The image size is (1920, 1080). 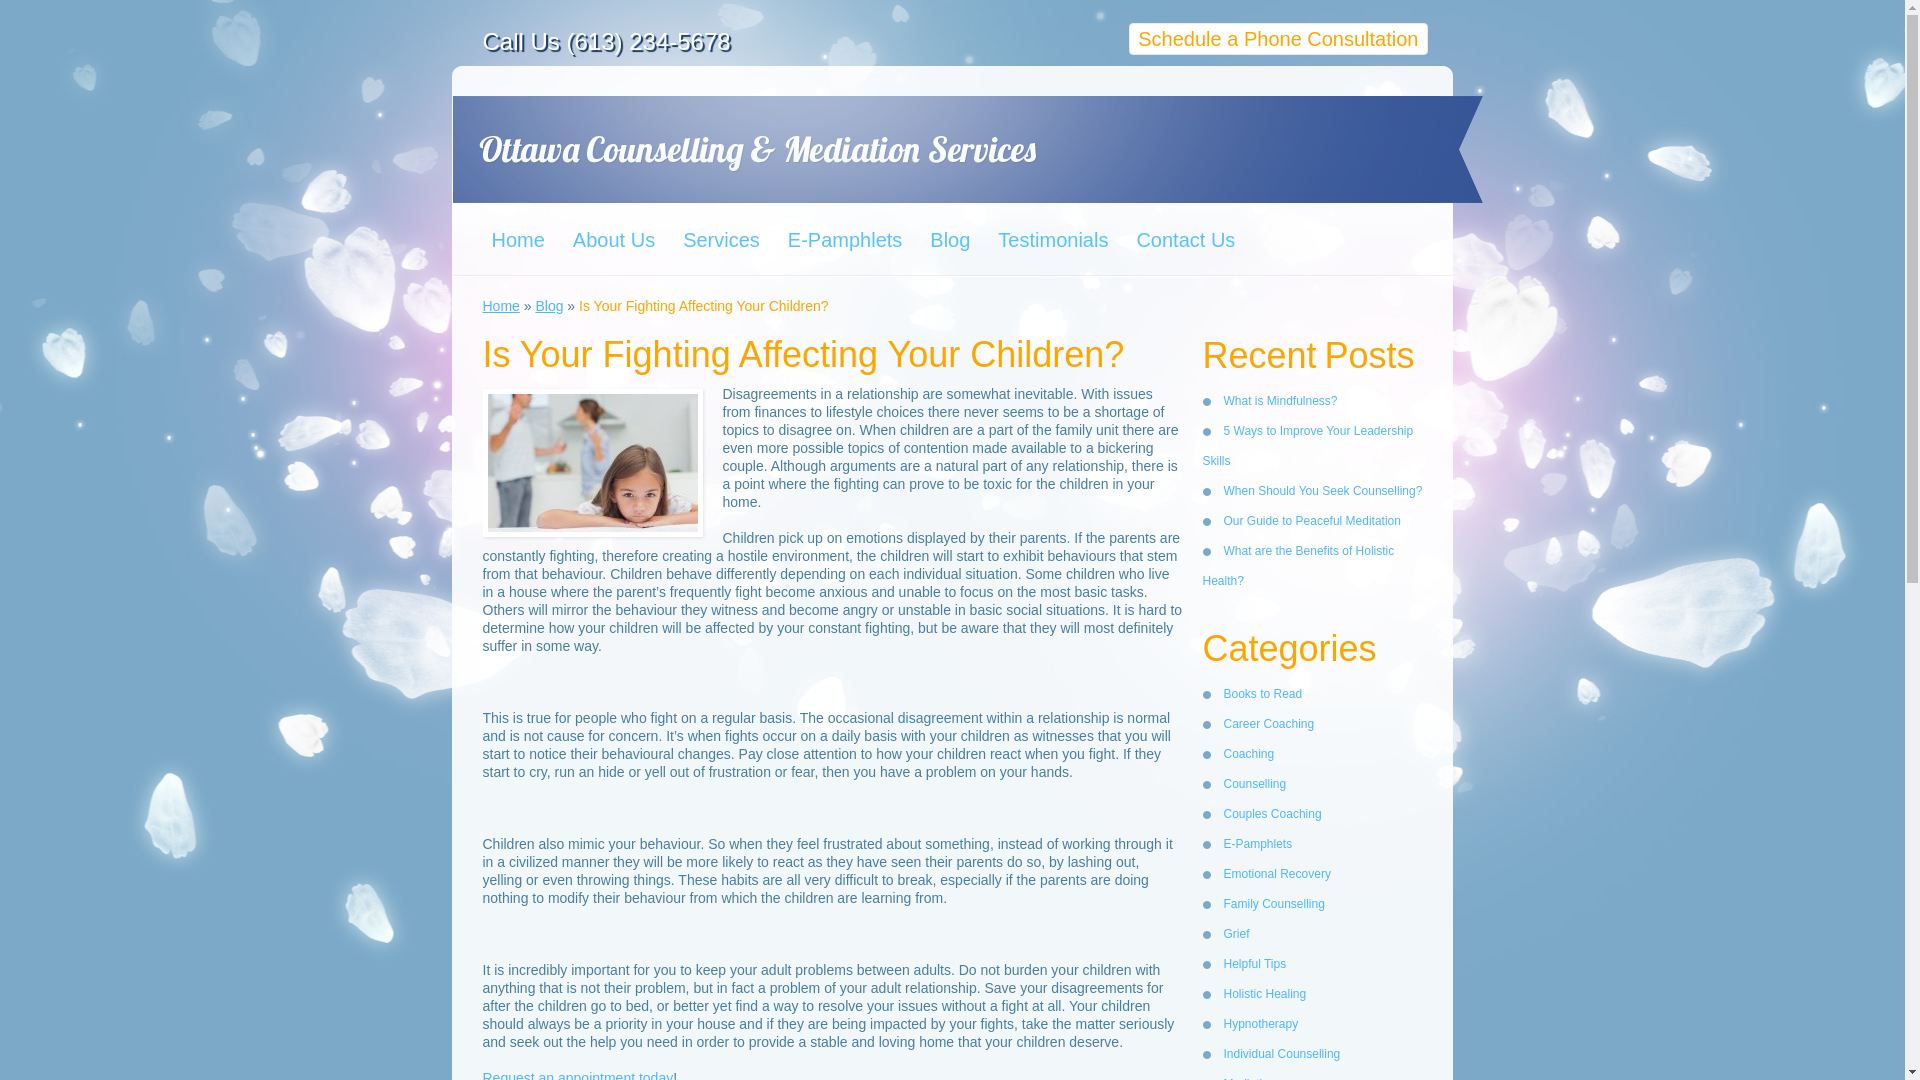 I want to click on Blog, so click(x=947, y=239).